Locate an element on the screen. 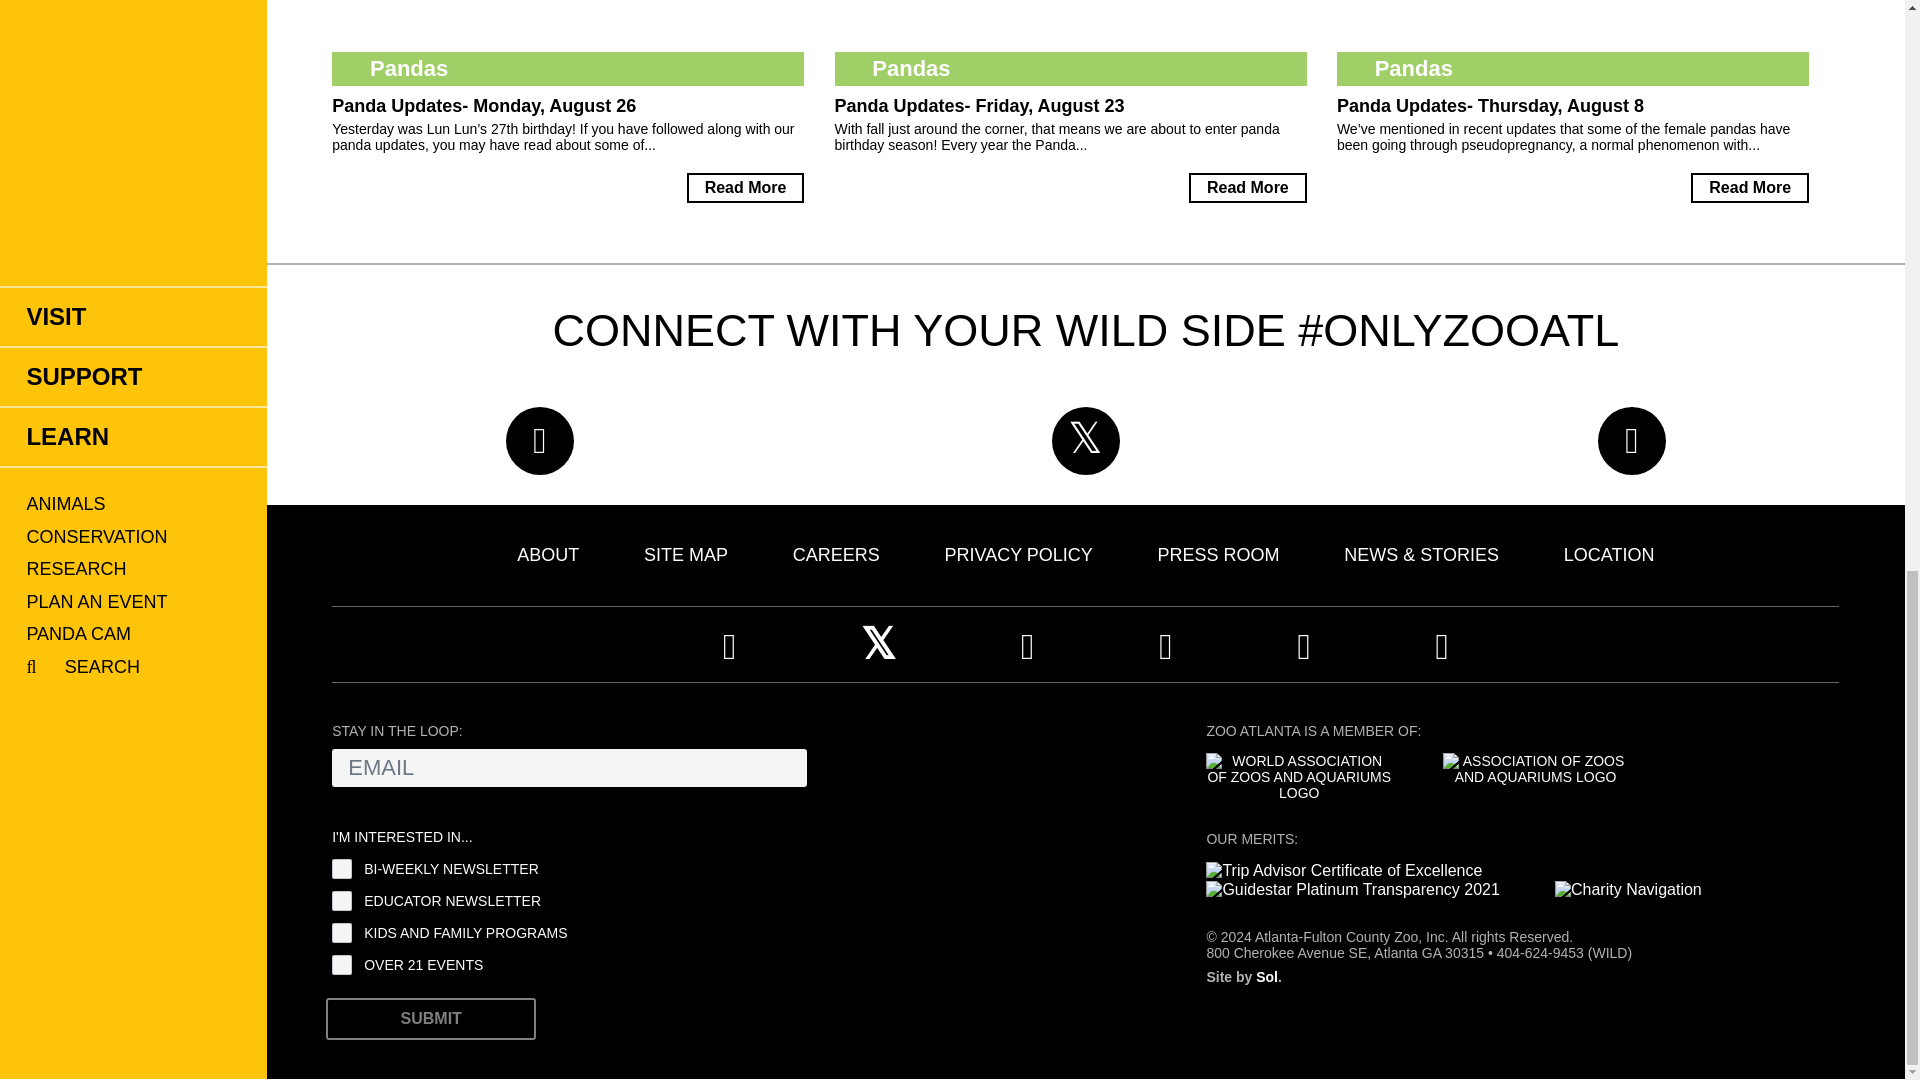  Over 21 Events is located at coordinates (342, 964).